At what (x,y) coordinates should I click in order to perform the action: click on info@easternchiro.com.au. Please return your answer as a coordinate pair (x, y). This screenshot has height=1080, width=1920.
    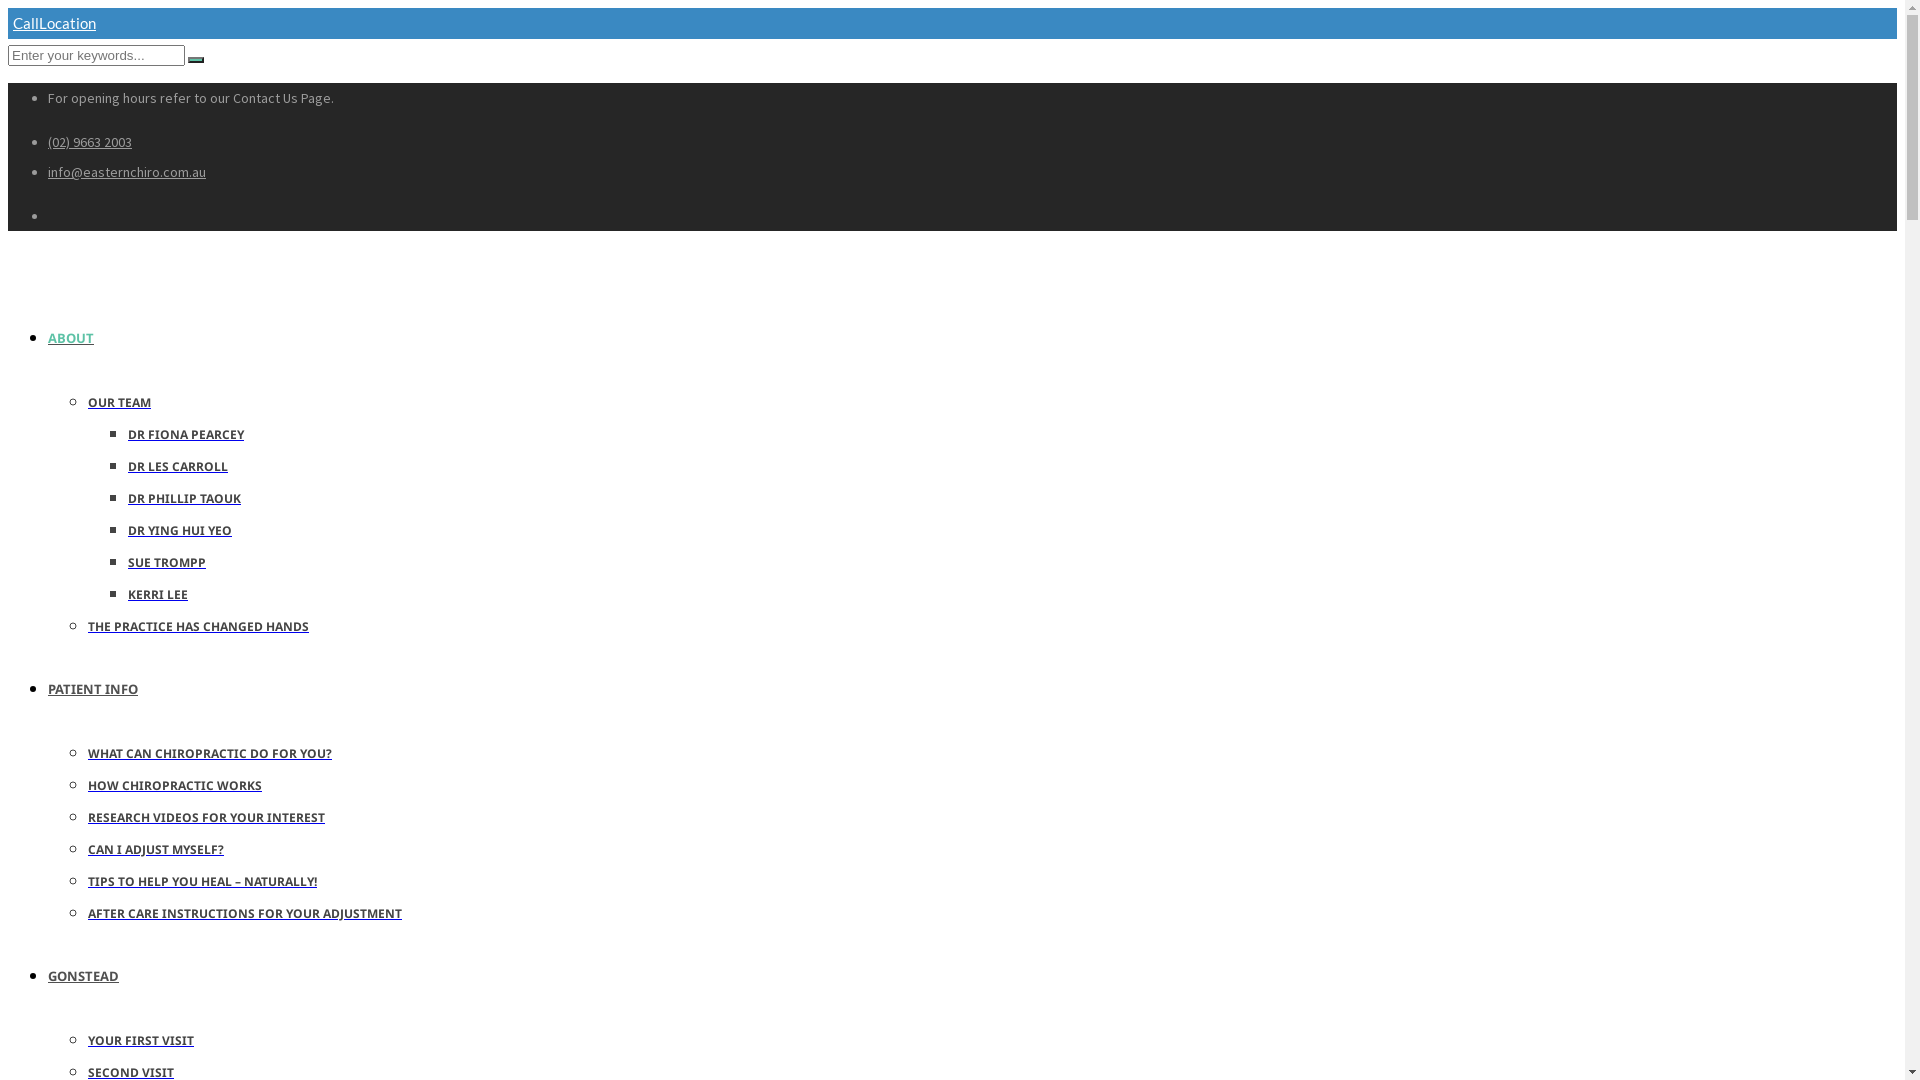
    Looking at the image, I should click on (127, 172).